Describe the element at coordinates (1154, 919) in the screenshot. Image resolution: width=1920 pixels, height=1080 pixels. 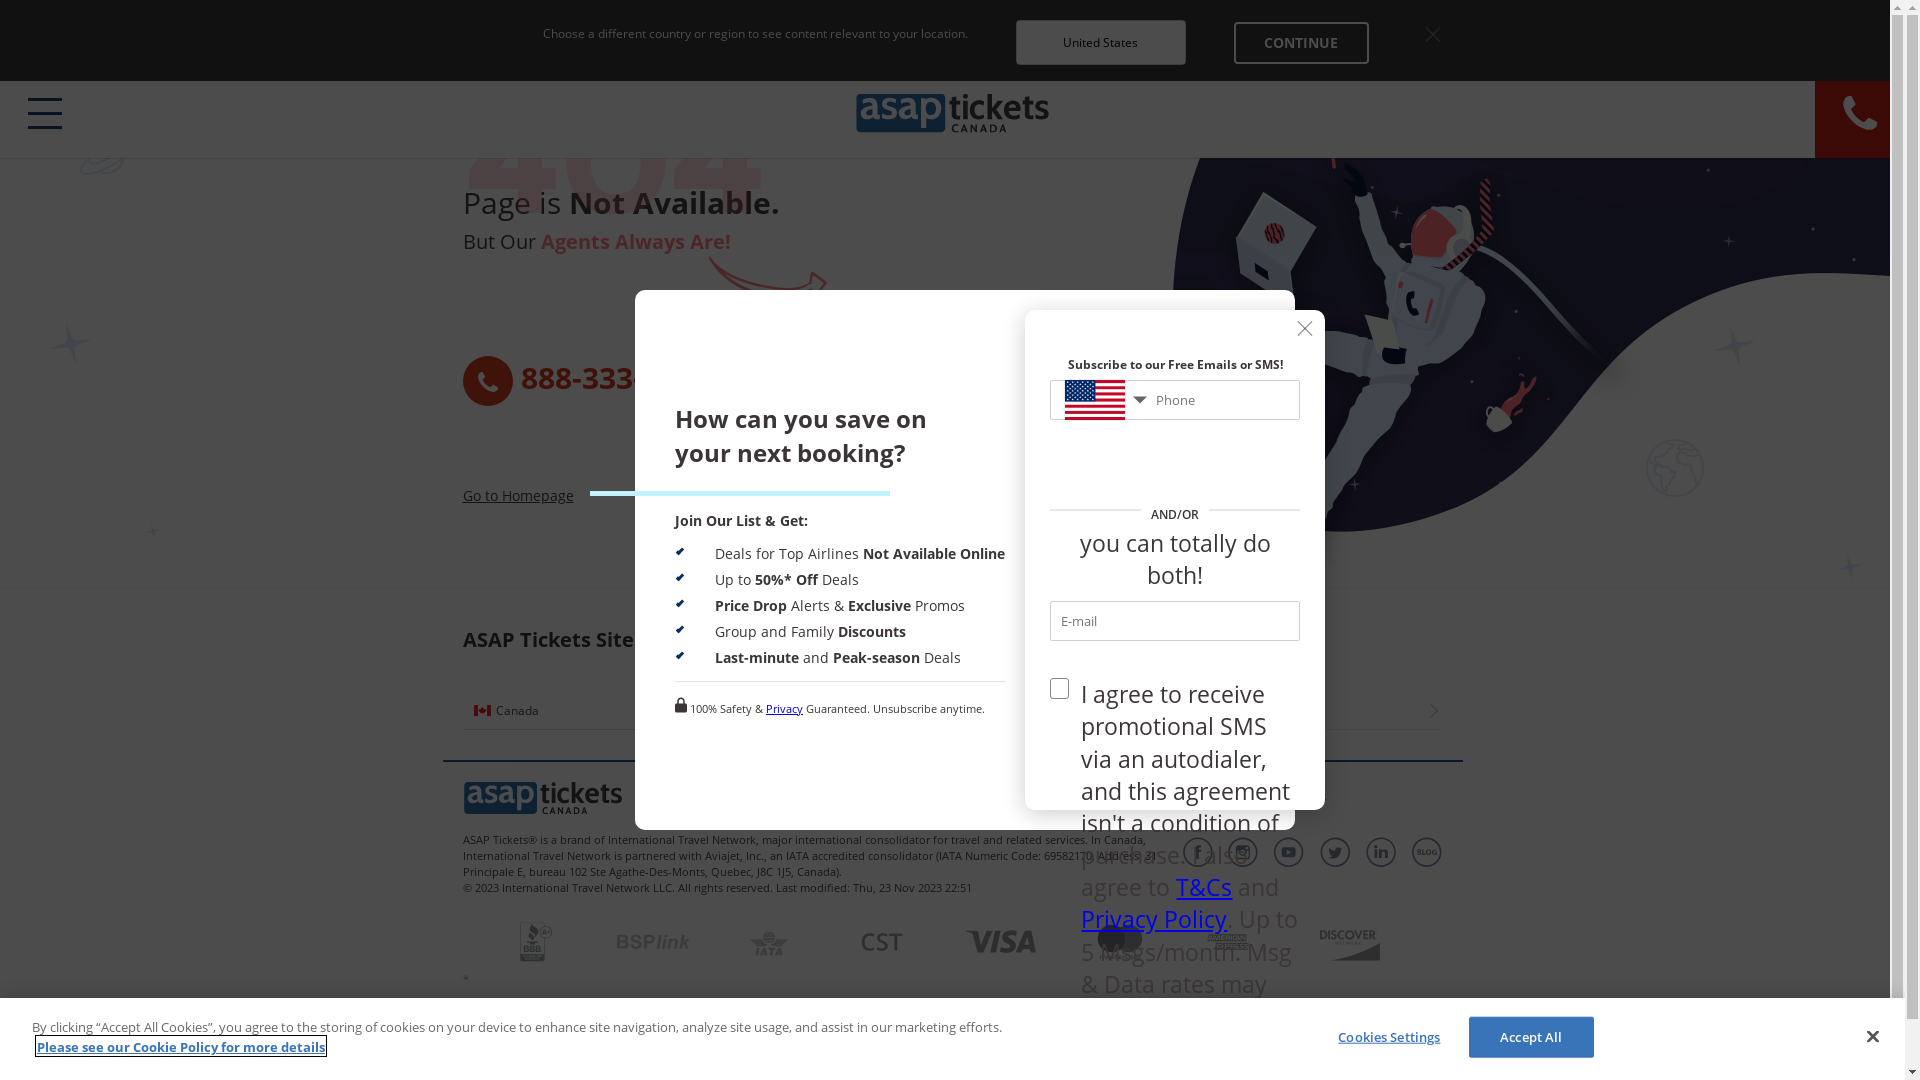
I see `Privacy Policy` at that location.